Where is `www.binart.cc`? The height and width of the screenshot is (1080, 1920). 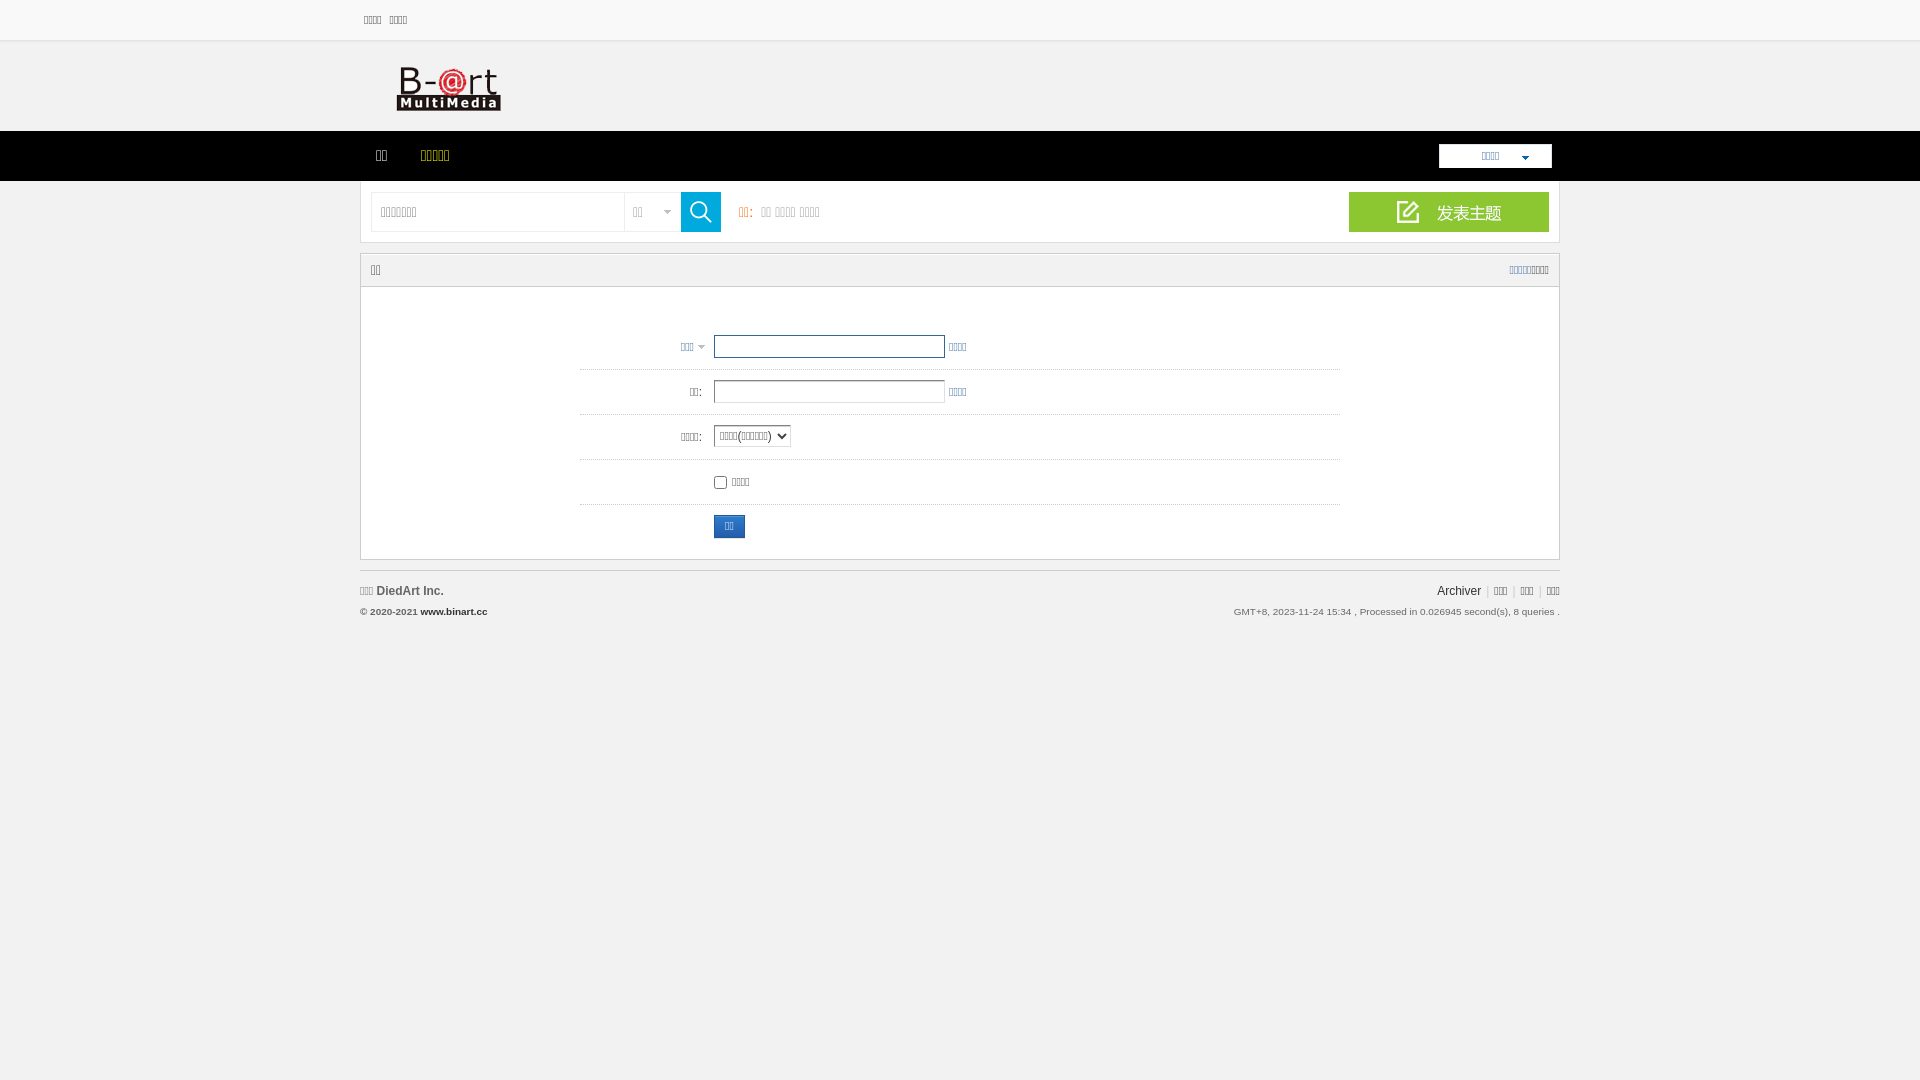
www.binart.cc is located at coordinates (454, 612).